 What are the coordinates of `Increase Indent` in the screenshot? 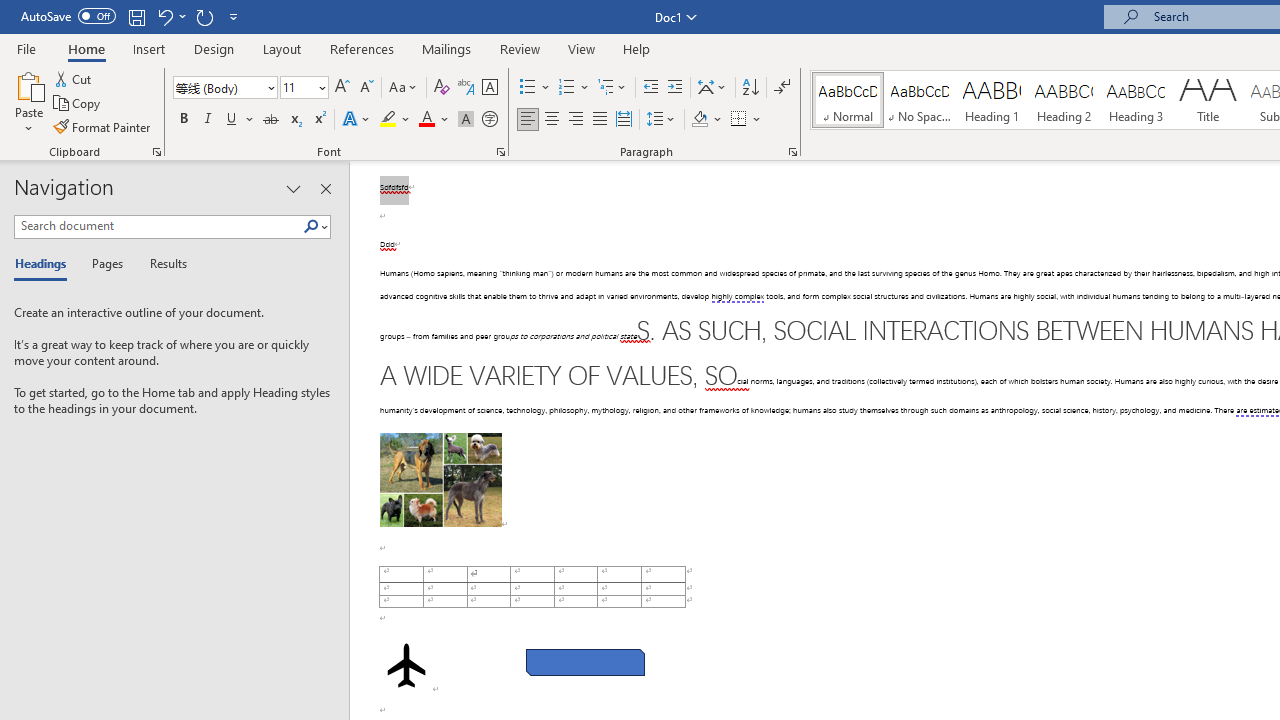 It's located at (675, 88).